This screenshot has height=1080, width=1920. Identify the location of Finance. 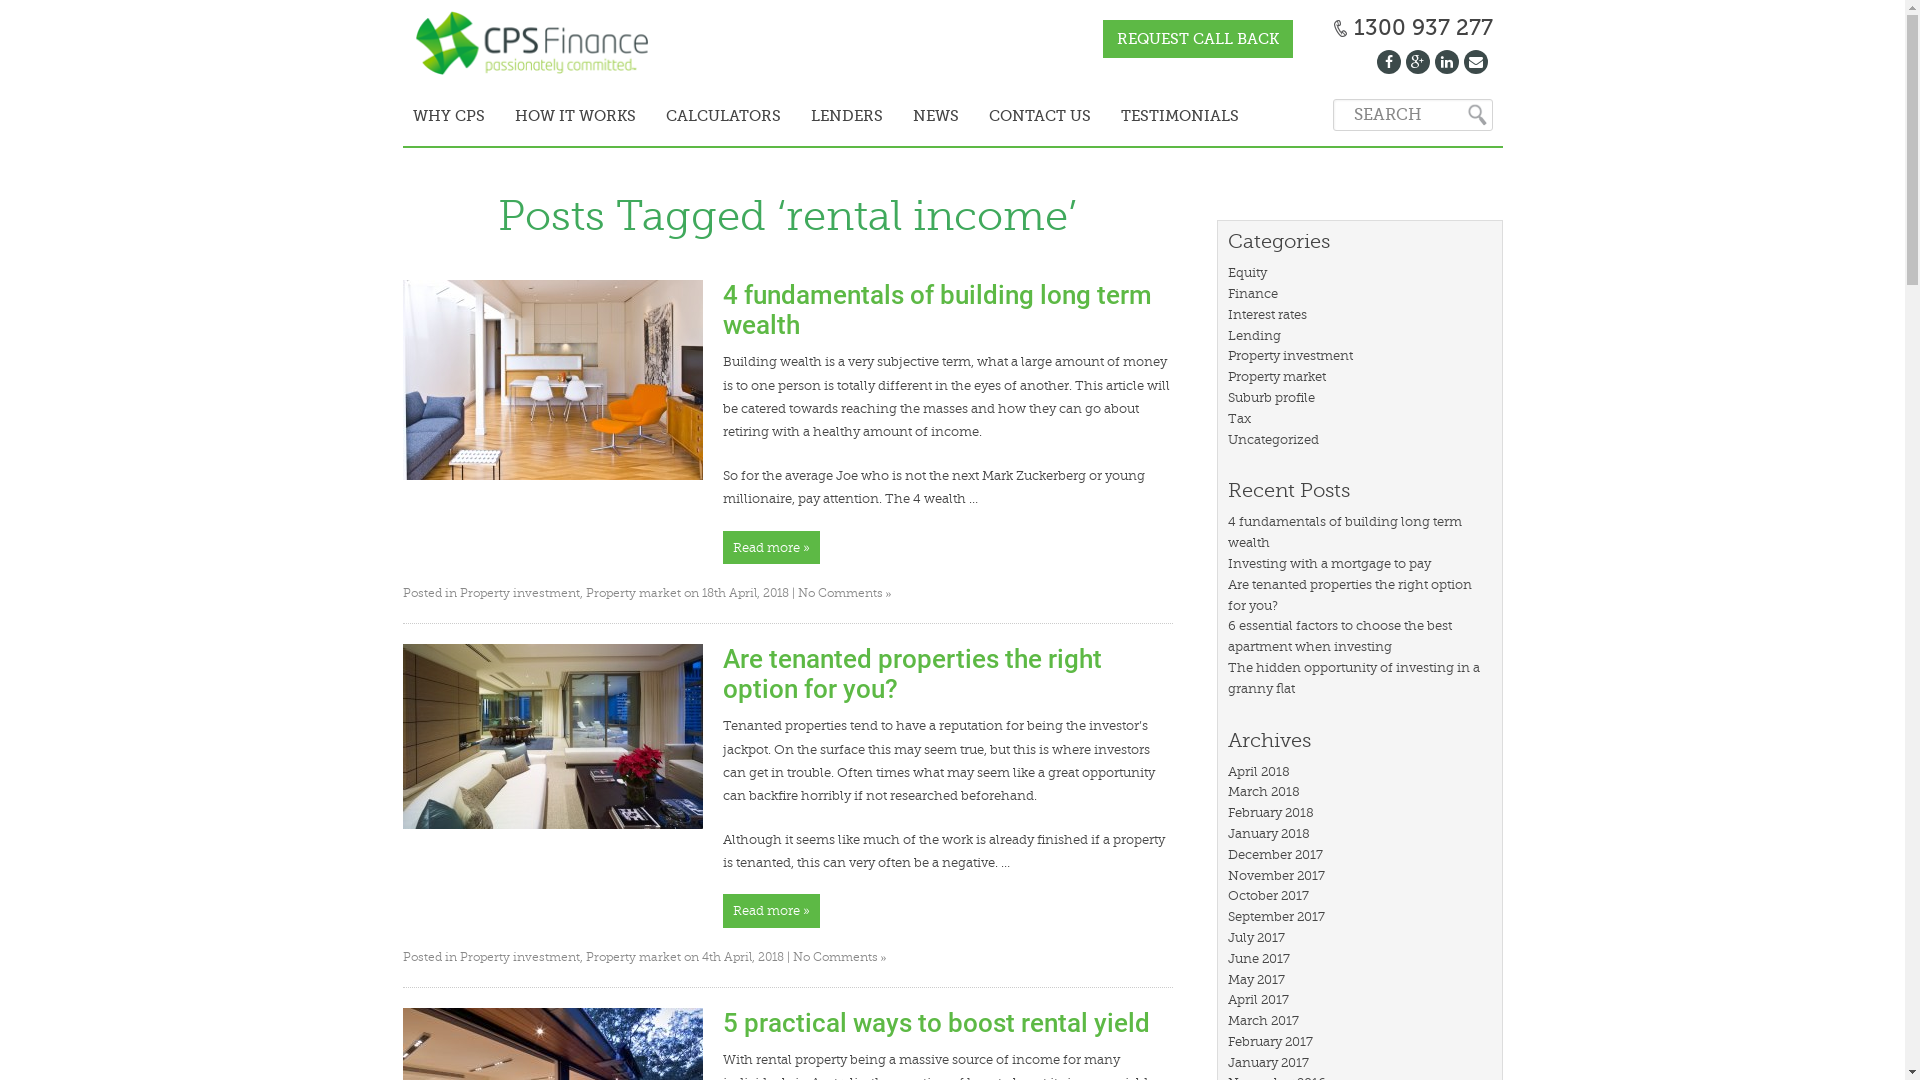
(1253, 294).